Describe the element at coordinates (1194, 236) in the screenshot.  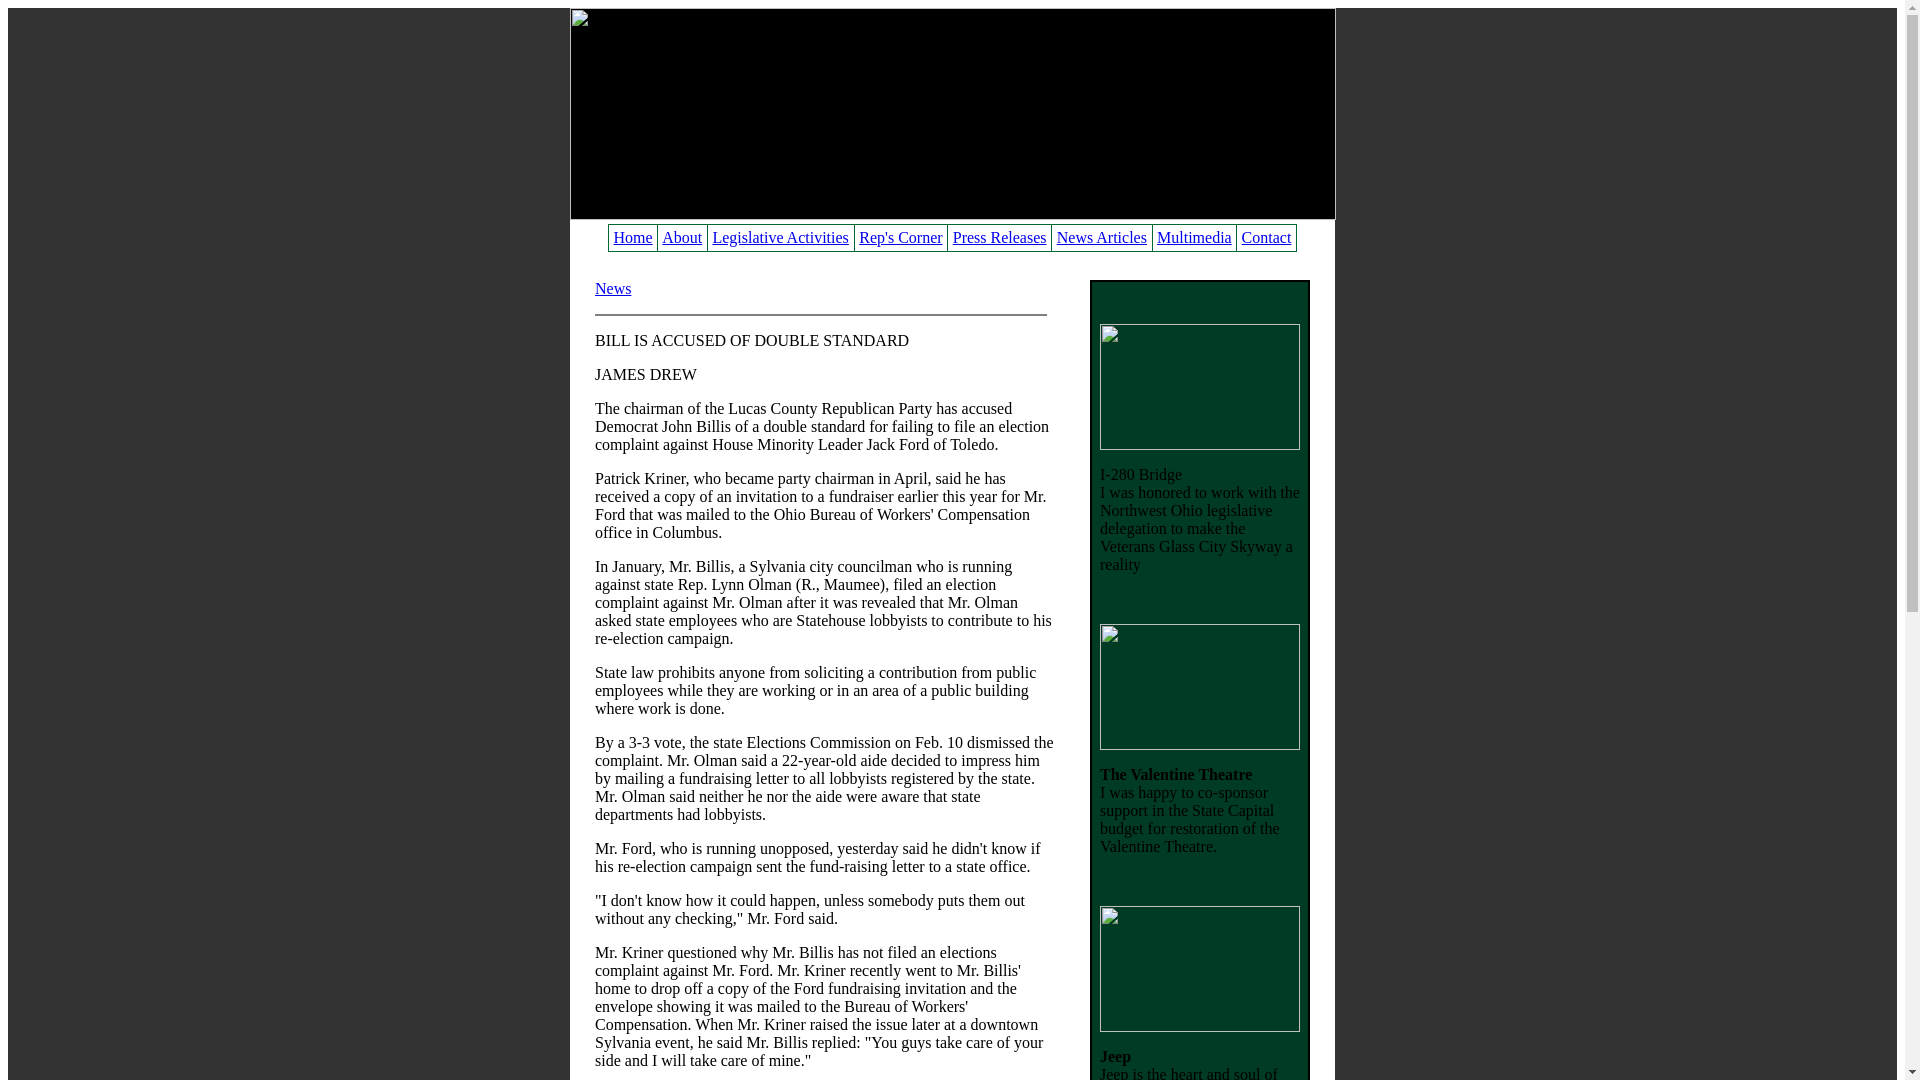
I see `Multimedia` at that location.